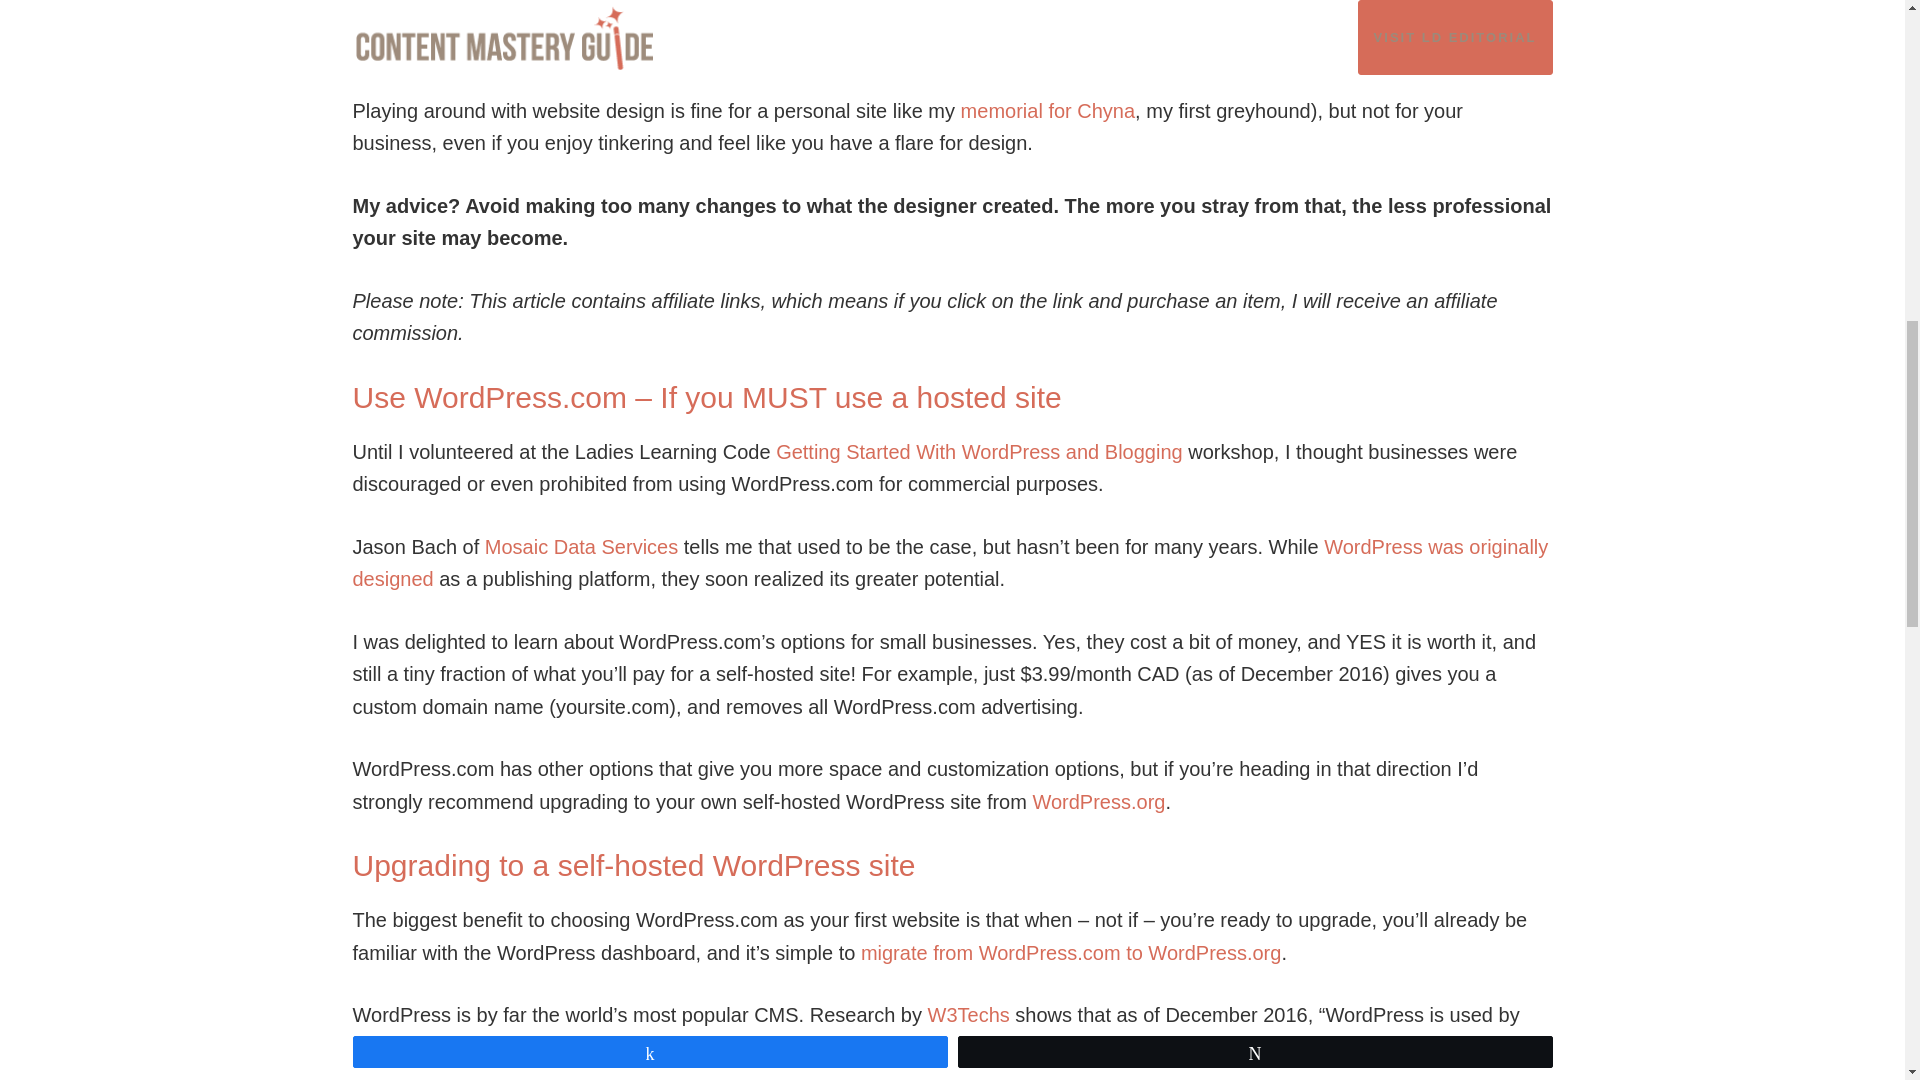  What do you see at coordinates (1048, 111) in the screenshot?
I see `memorial for Chyna` at bounding box center [1048, 111].